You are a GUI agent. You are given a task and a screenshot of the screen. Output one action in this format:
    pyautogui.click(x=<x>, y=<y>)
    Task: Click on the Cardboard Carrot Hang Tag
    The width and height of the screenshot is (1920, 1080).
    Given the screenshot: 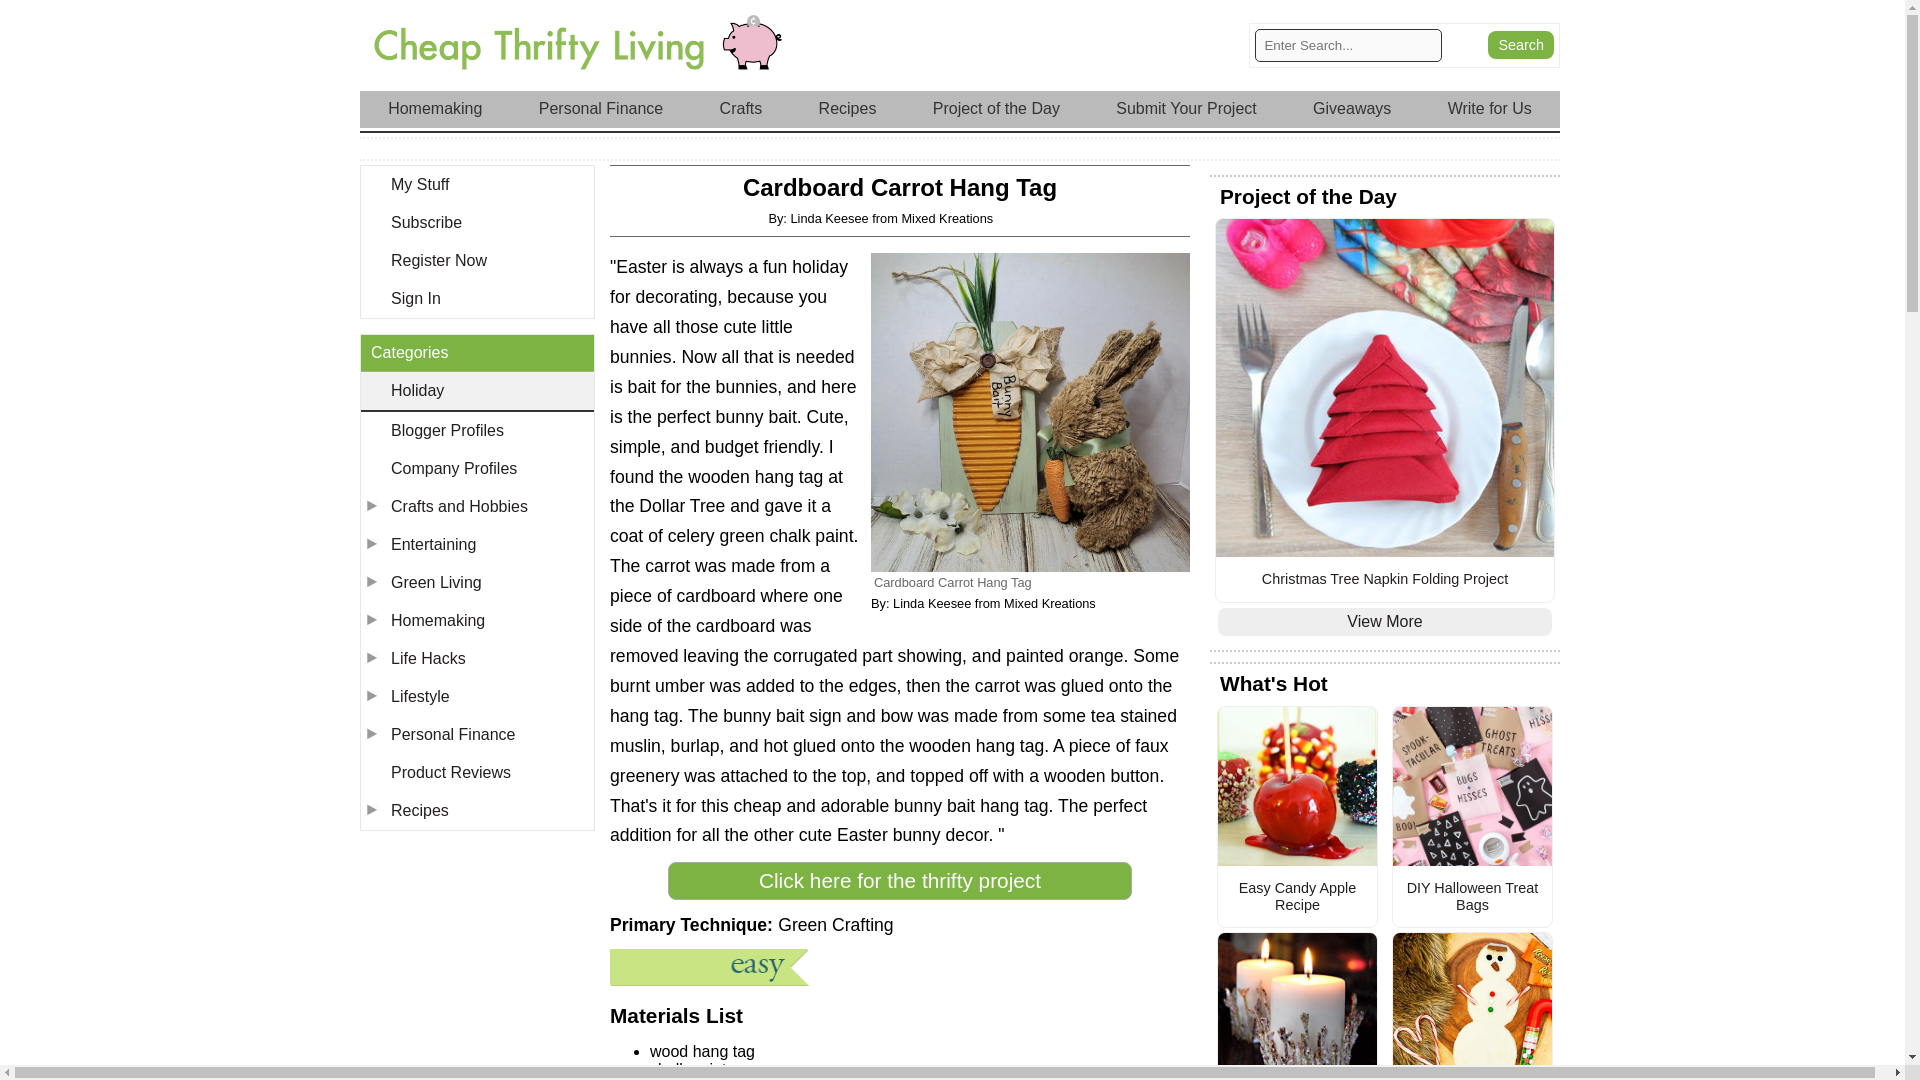 What is the action you would take?
    pyautogui.click(x=1030, y=412)
    